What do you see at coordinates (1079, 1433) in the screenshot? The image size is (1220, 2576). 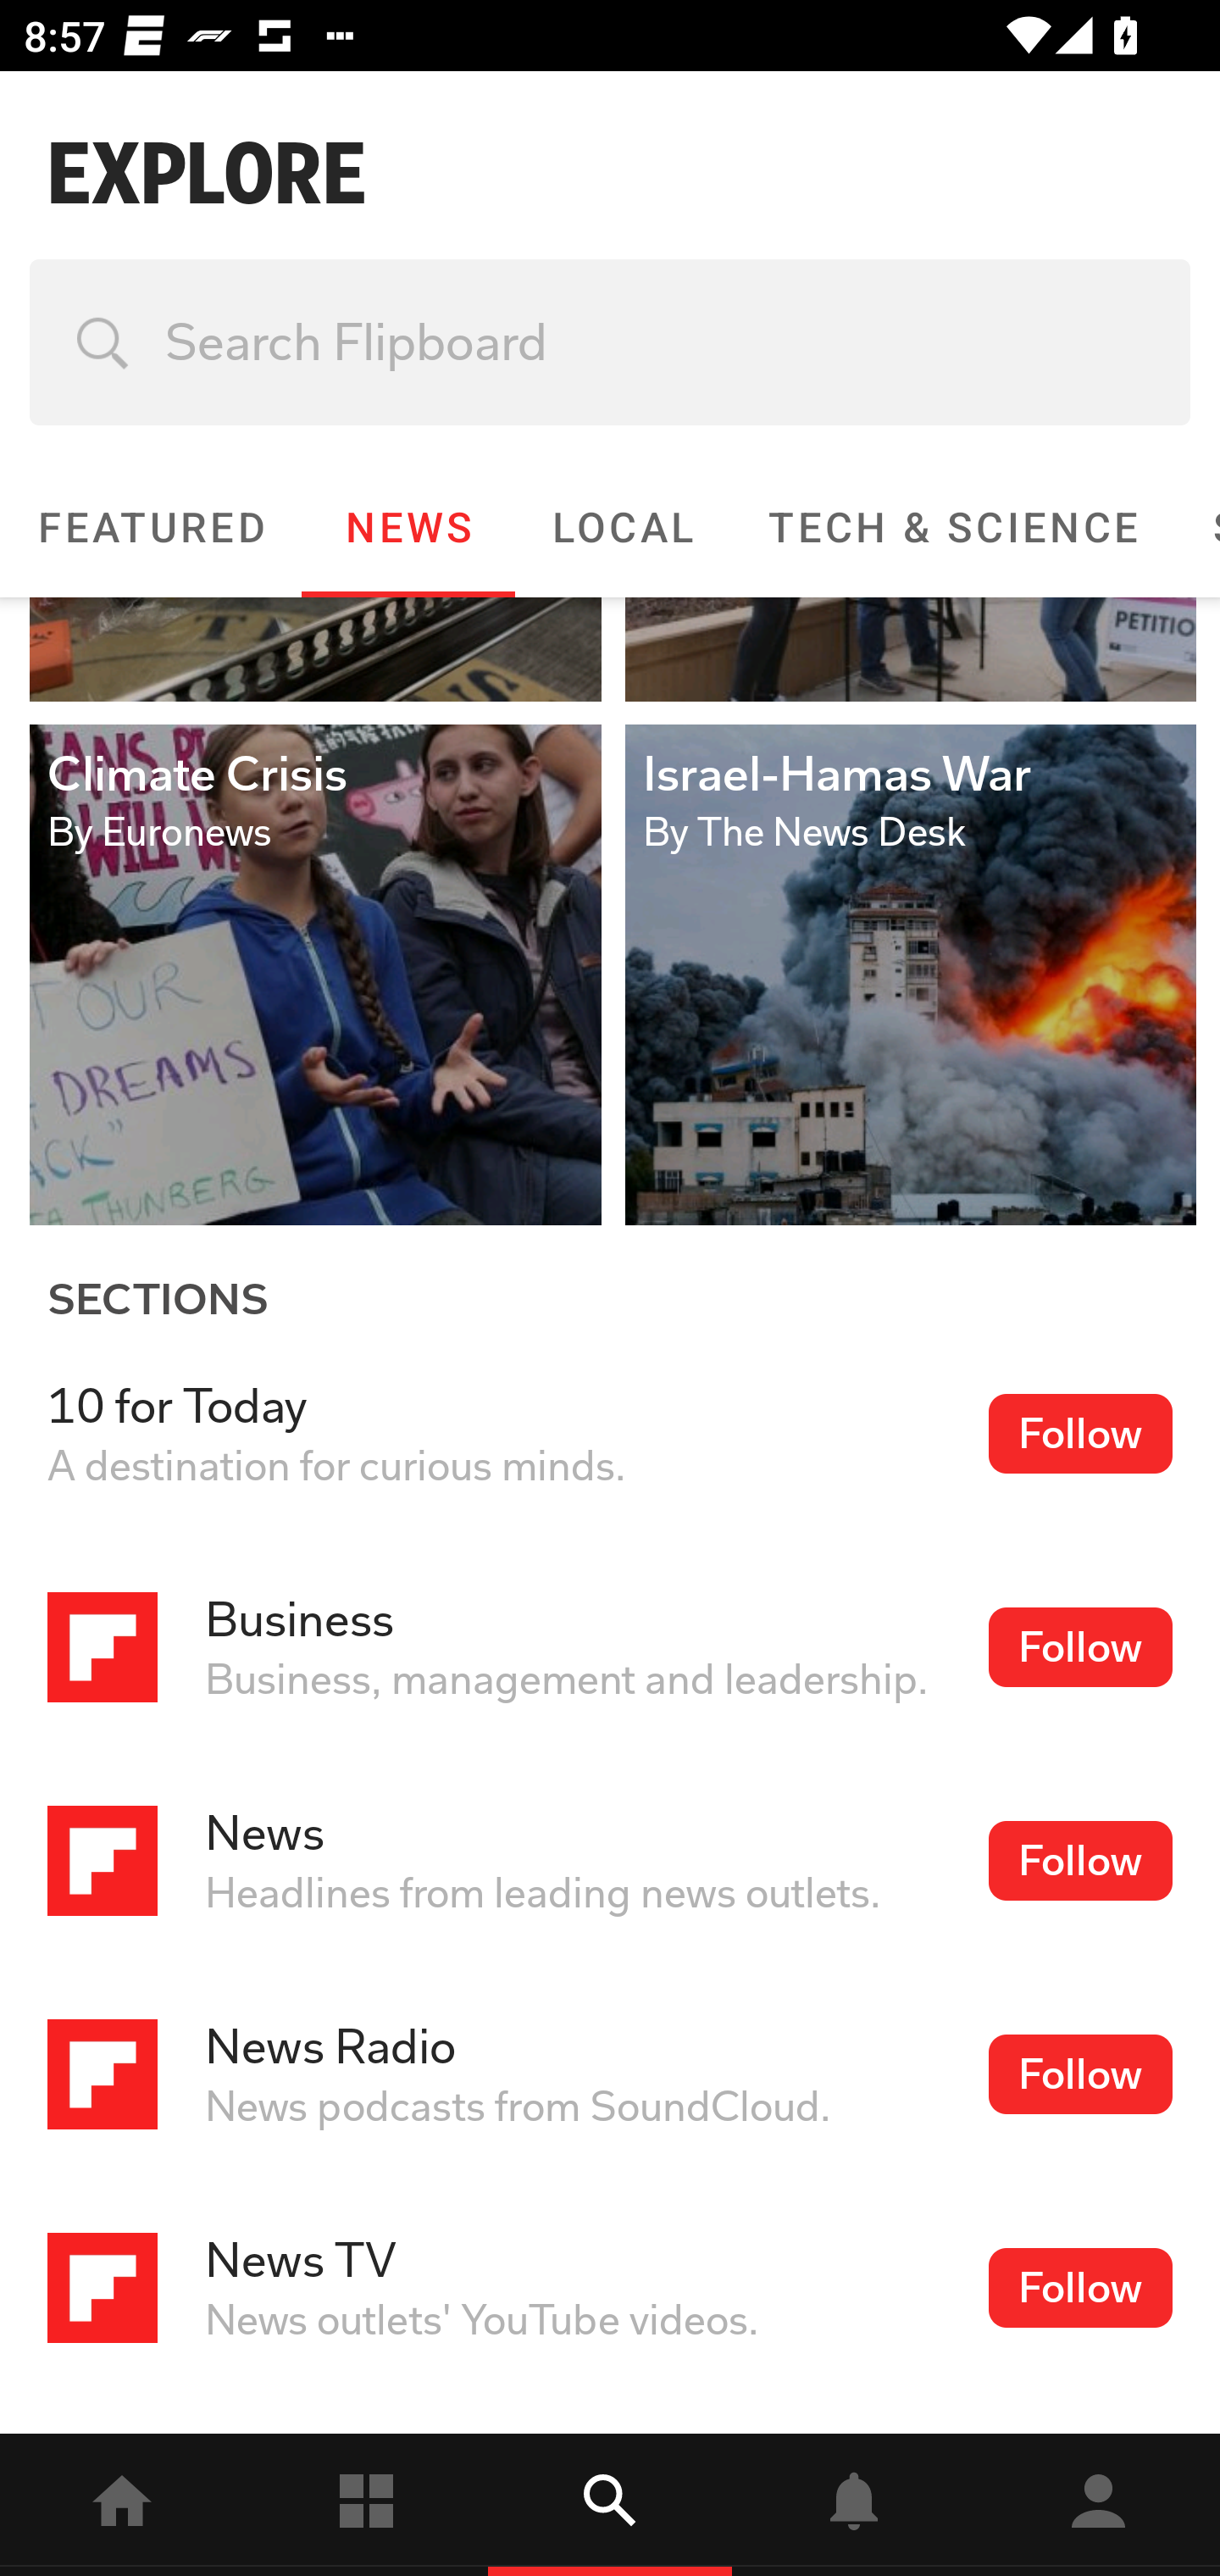 I see `Follow` at bounding box center [1079, 1433].